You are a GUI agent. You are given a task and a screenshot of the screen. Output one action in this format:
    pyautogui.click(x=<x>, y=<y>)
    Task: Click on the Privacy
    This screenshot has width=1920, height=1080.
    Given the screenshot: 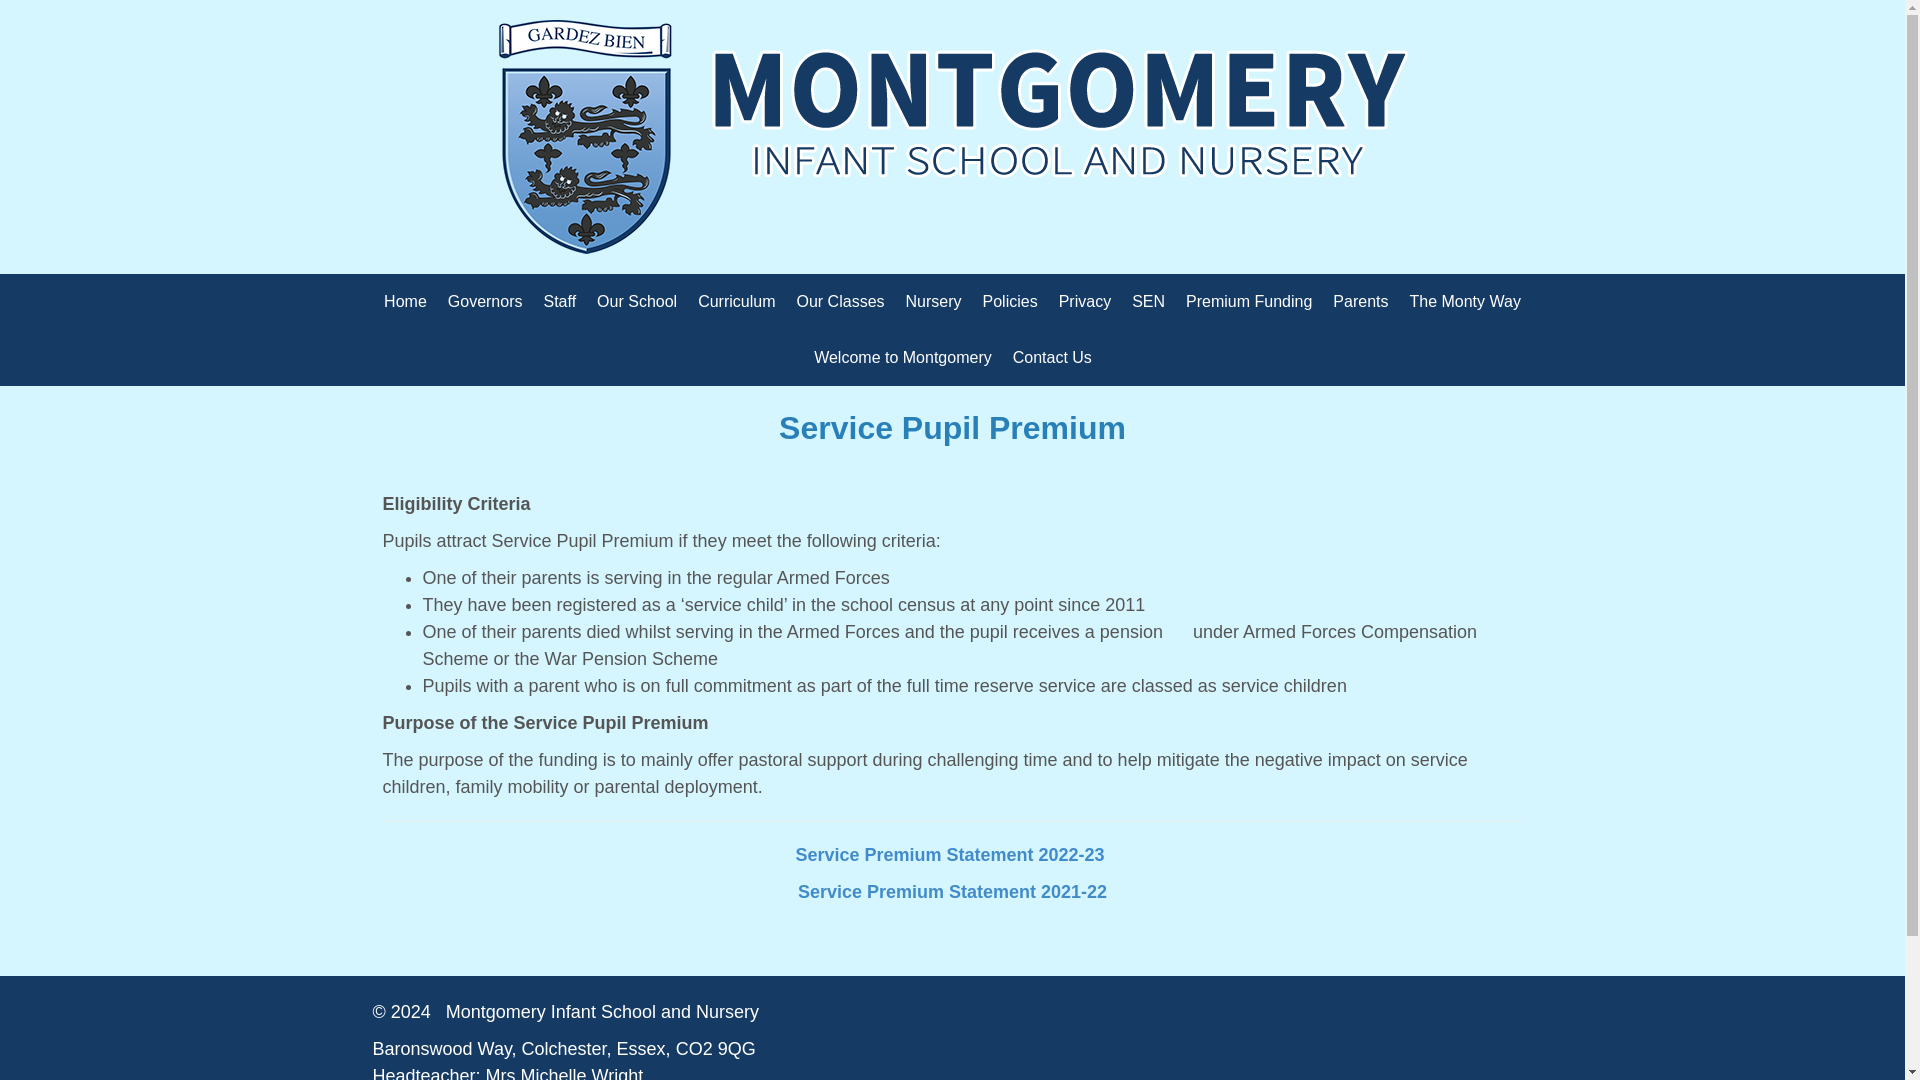 What is the action you would take?
    pyautogui.click(x=1084, y=302)
    